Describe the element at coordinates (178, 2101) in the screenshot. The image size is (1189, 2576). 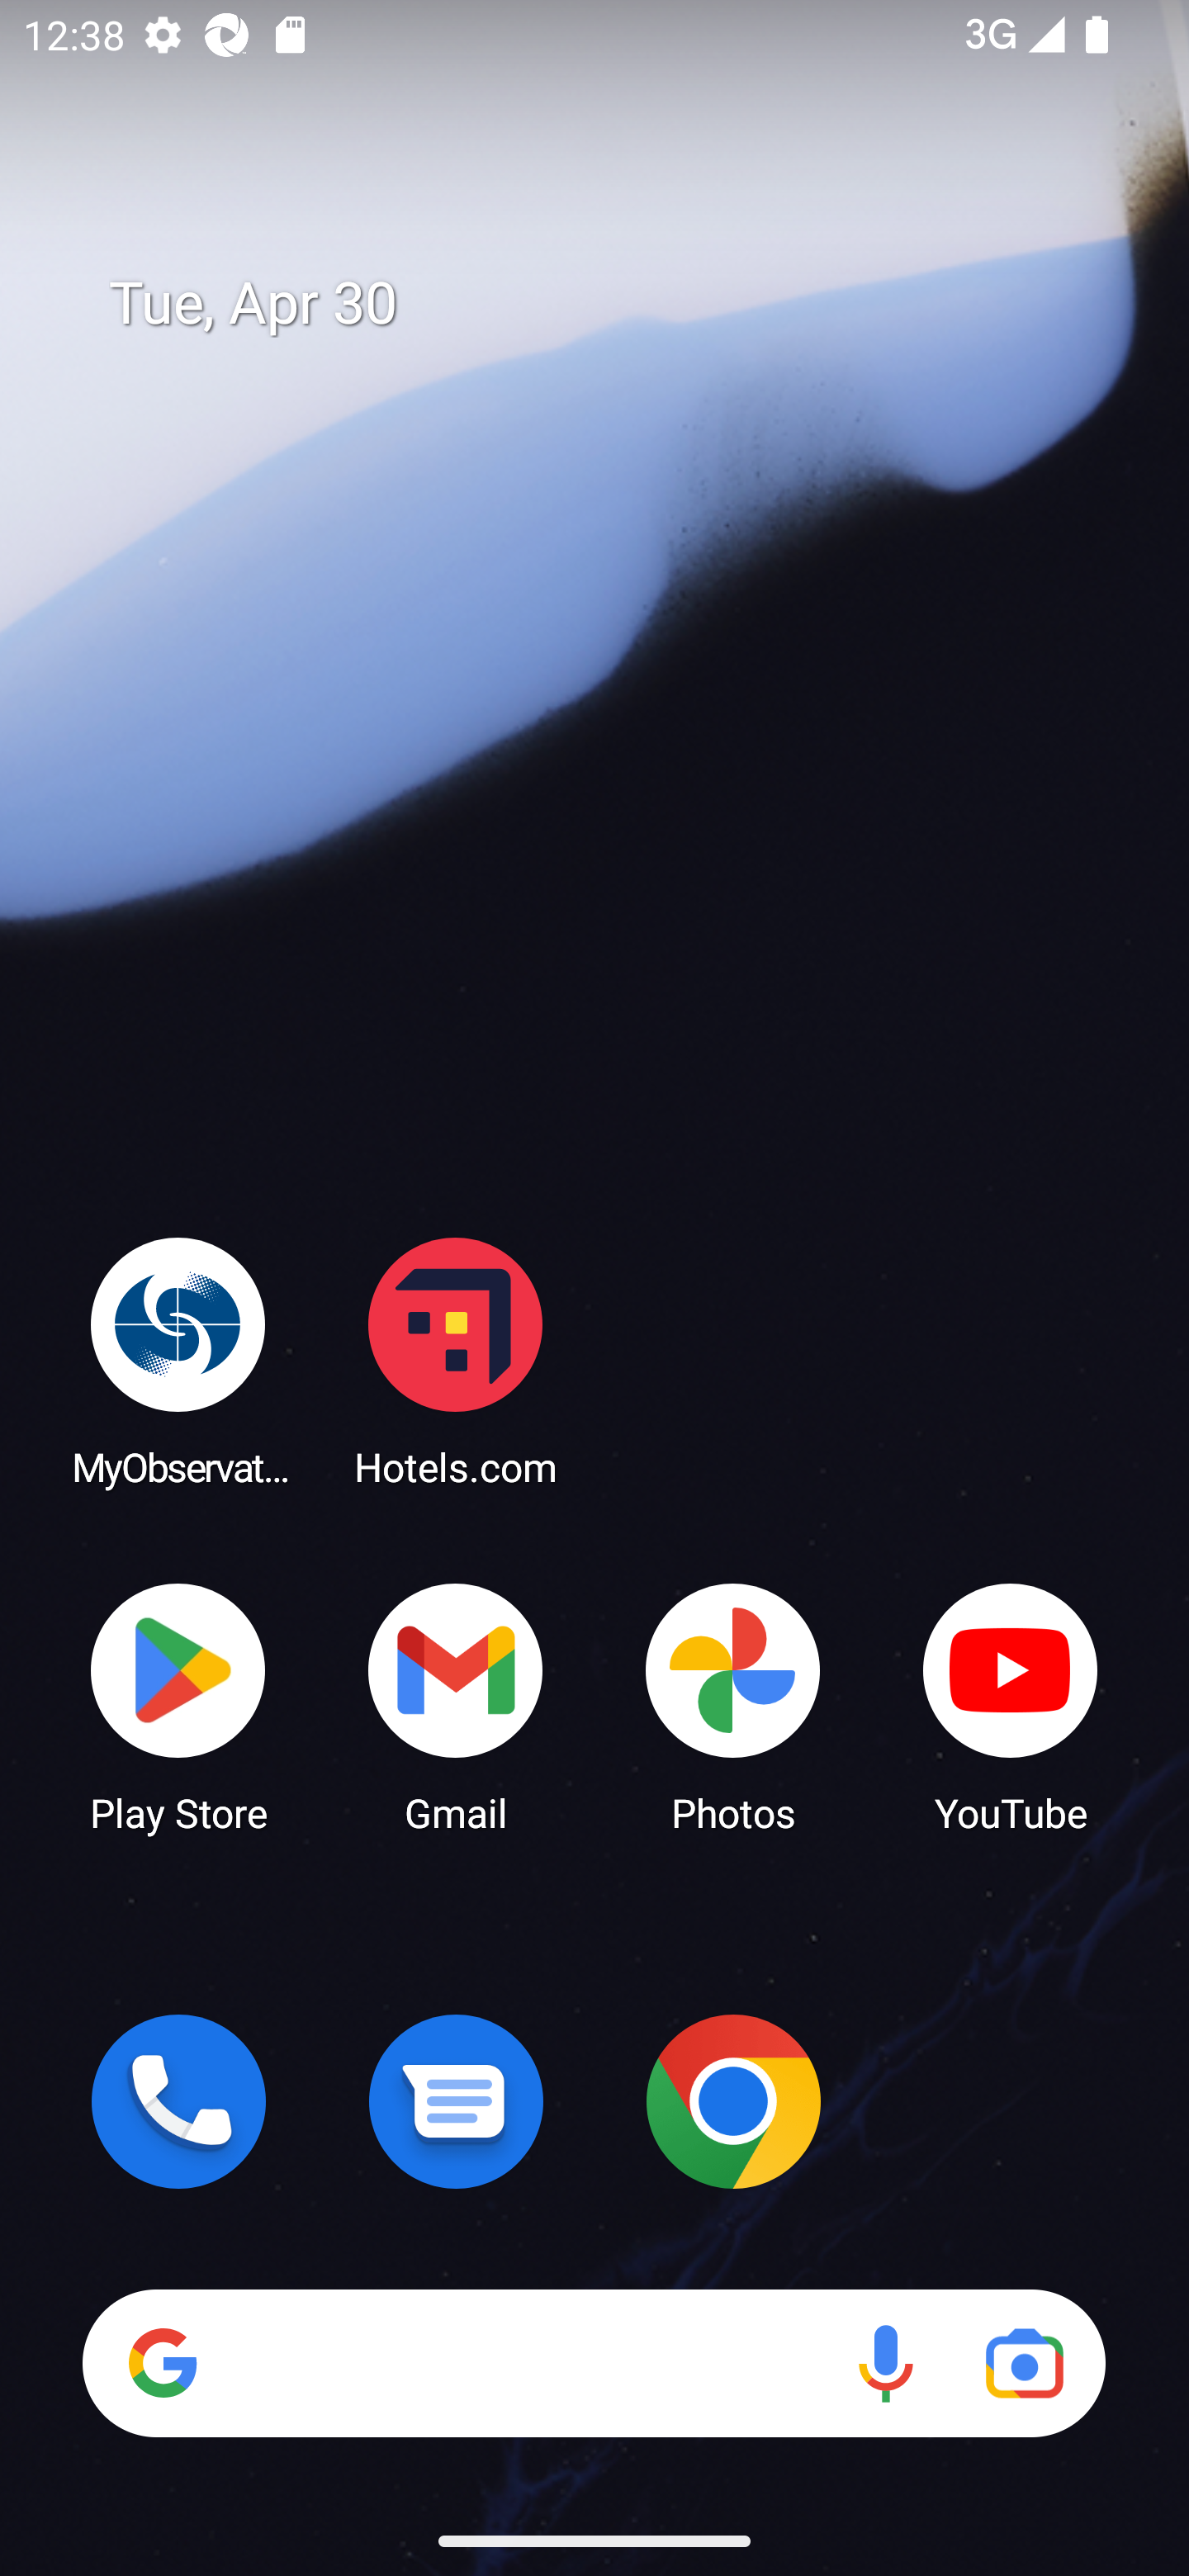
I see `Phone` at that location.